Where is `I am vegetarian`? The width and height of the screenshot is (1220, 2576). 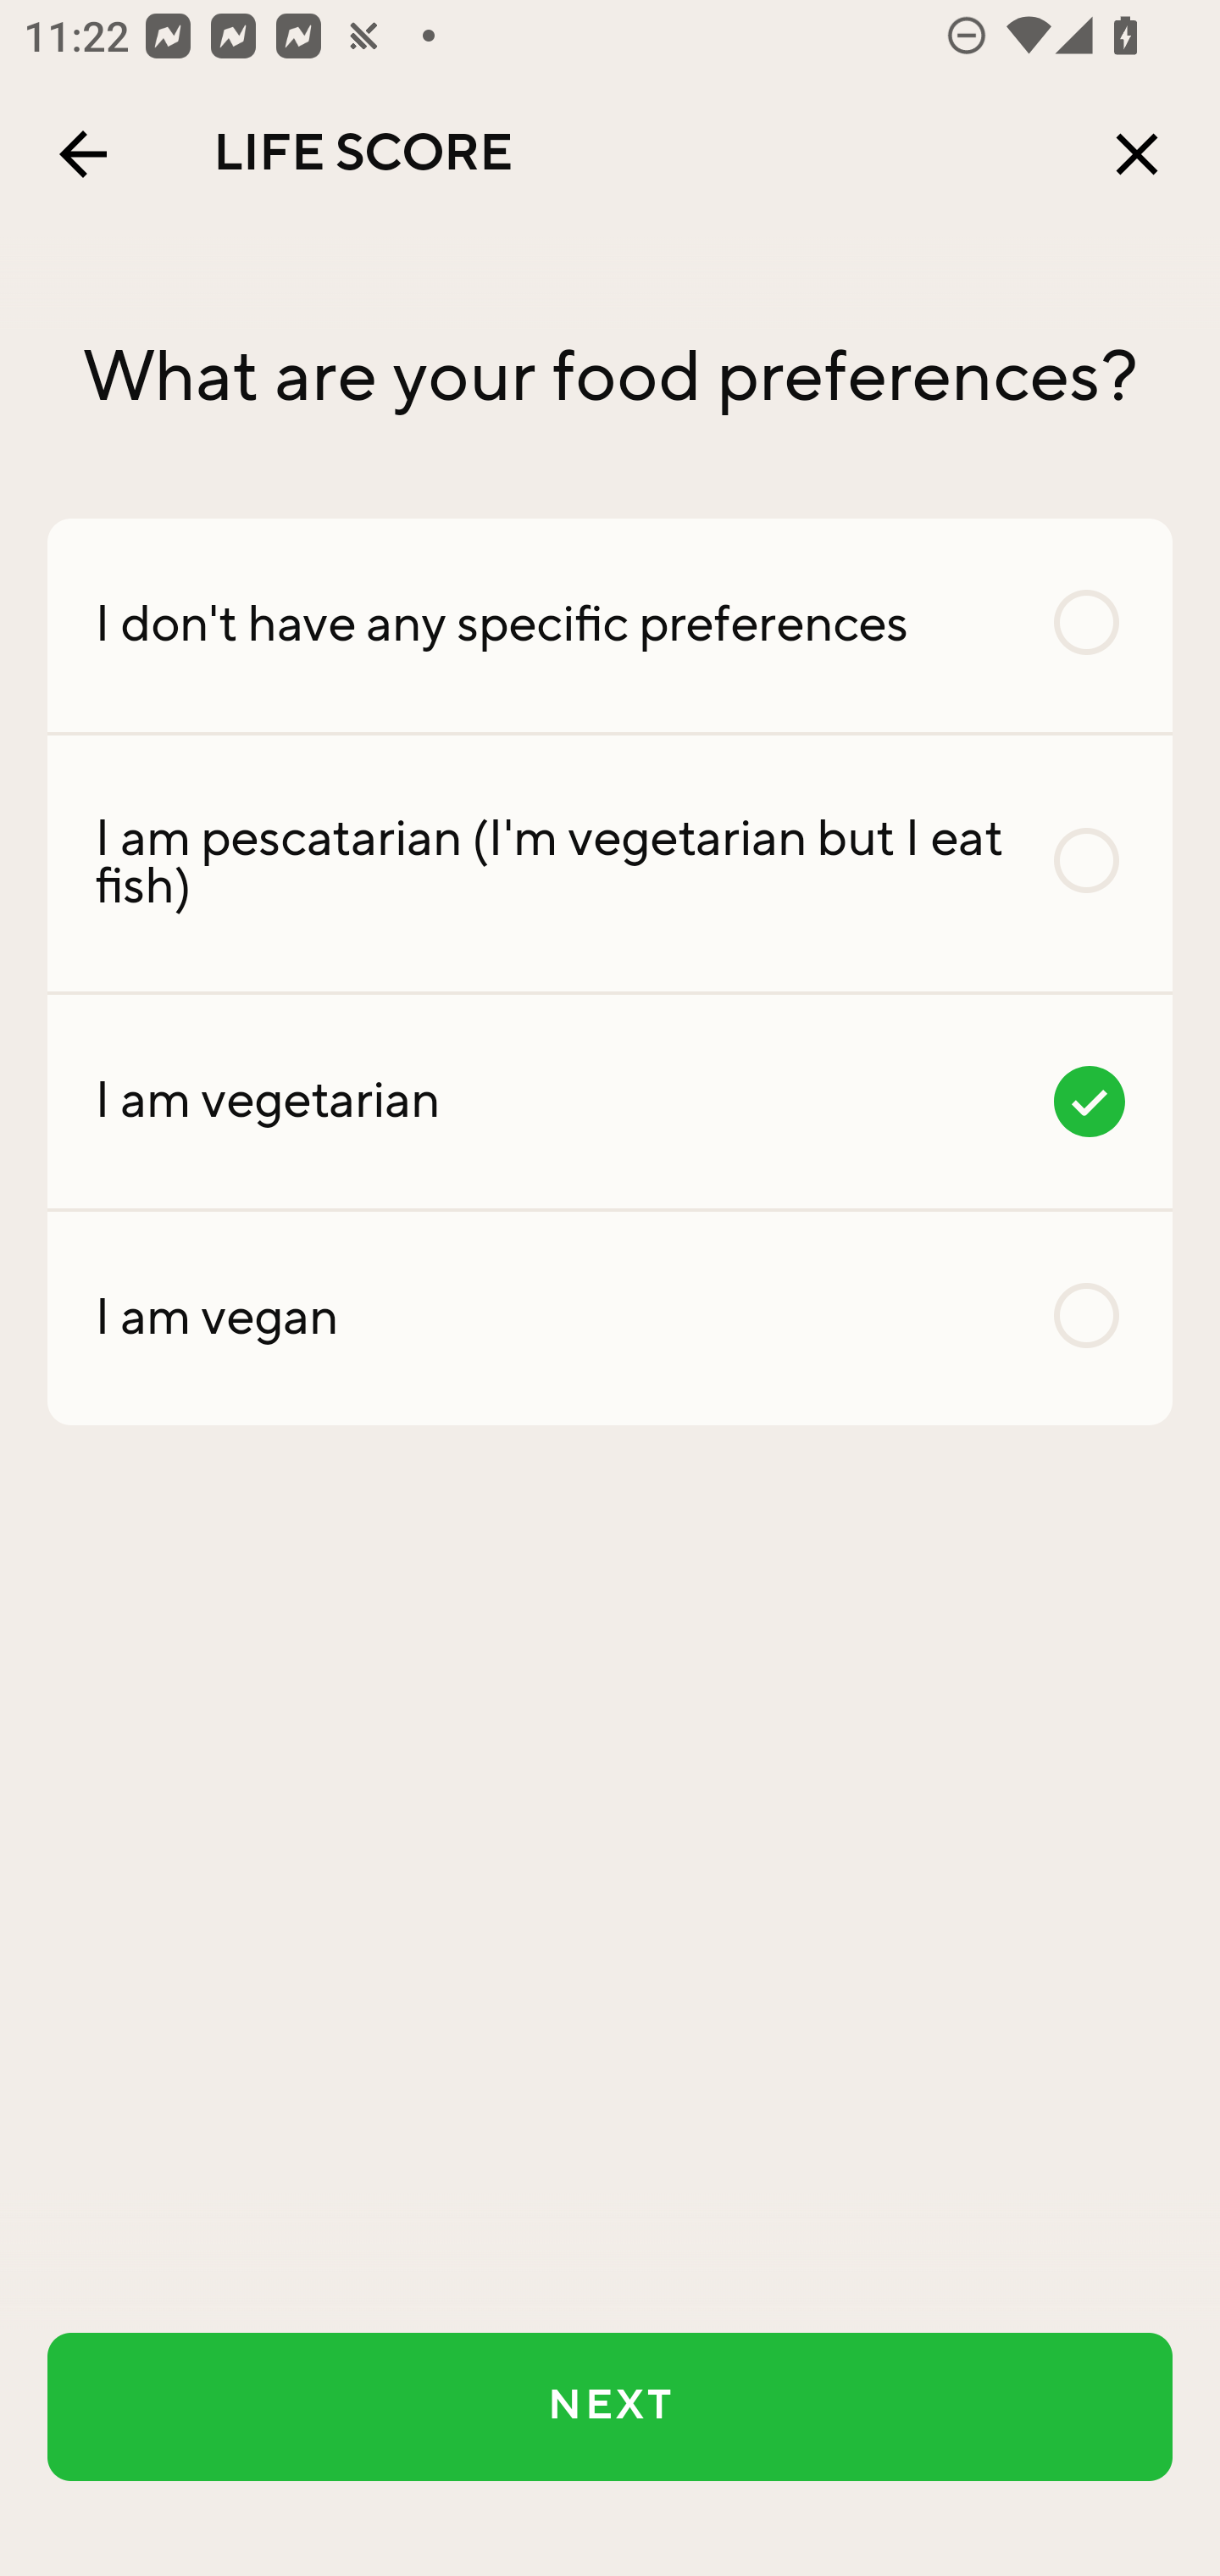
I am vegetarian is located at coordinates (610, 1101).